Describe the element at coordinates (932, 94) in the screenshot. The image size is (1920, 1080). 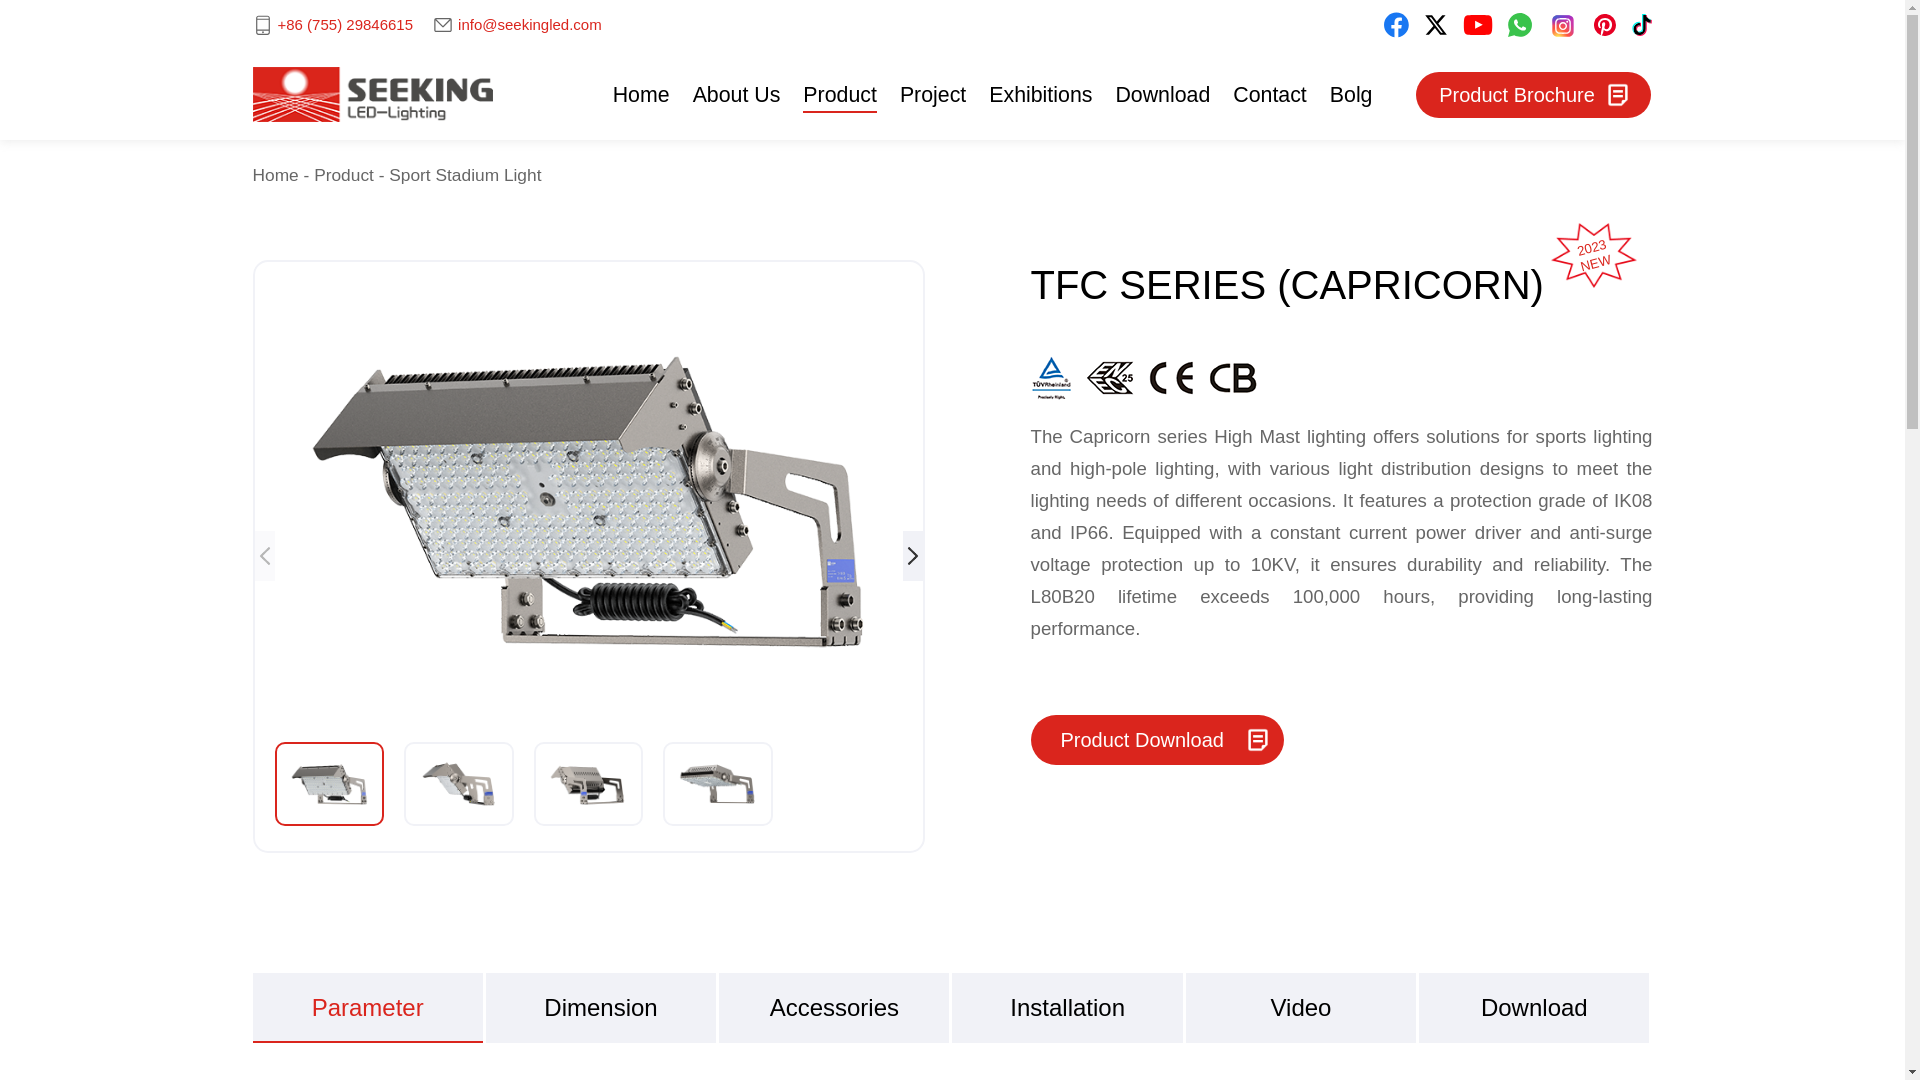
I see `Project` at that location.